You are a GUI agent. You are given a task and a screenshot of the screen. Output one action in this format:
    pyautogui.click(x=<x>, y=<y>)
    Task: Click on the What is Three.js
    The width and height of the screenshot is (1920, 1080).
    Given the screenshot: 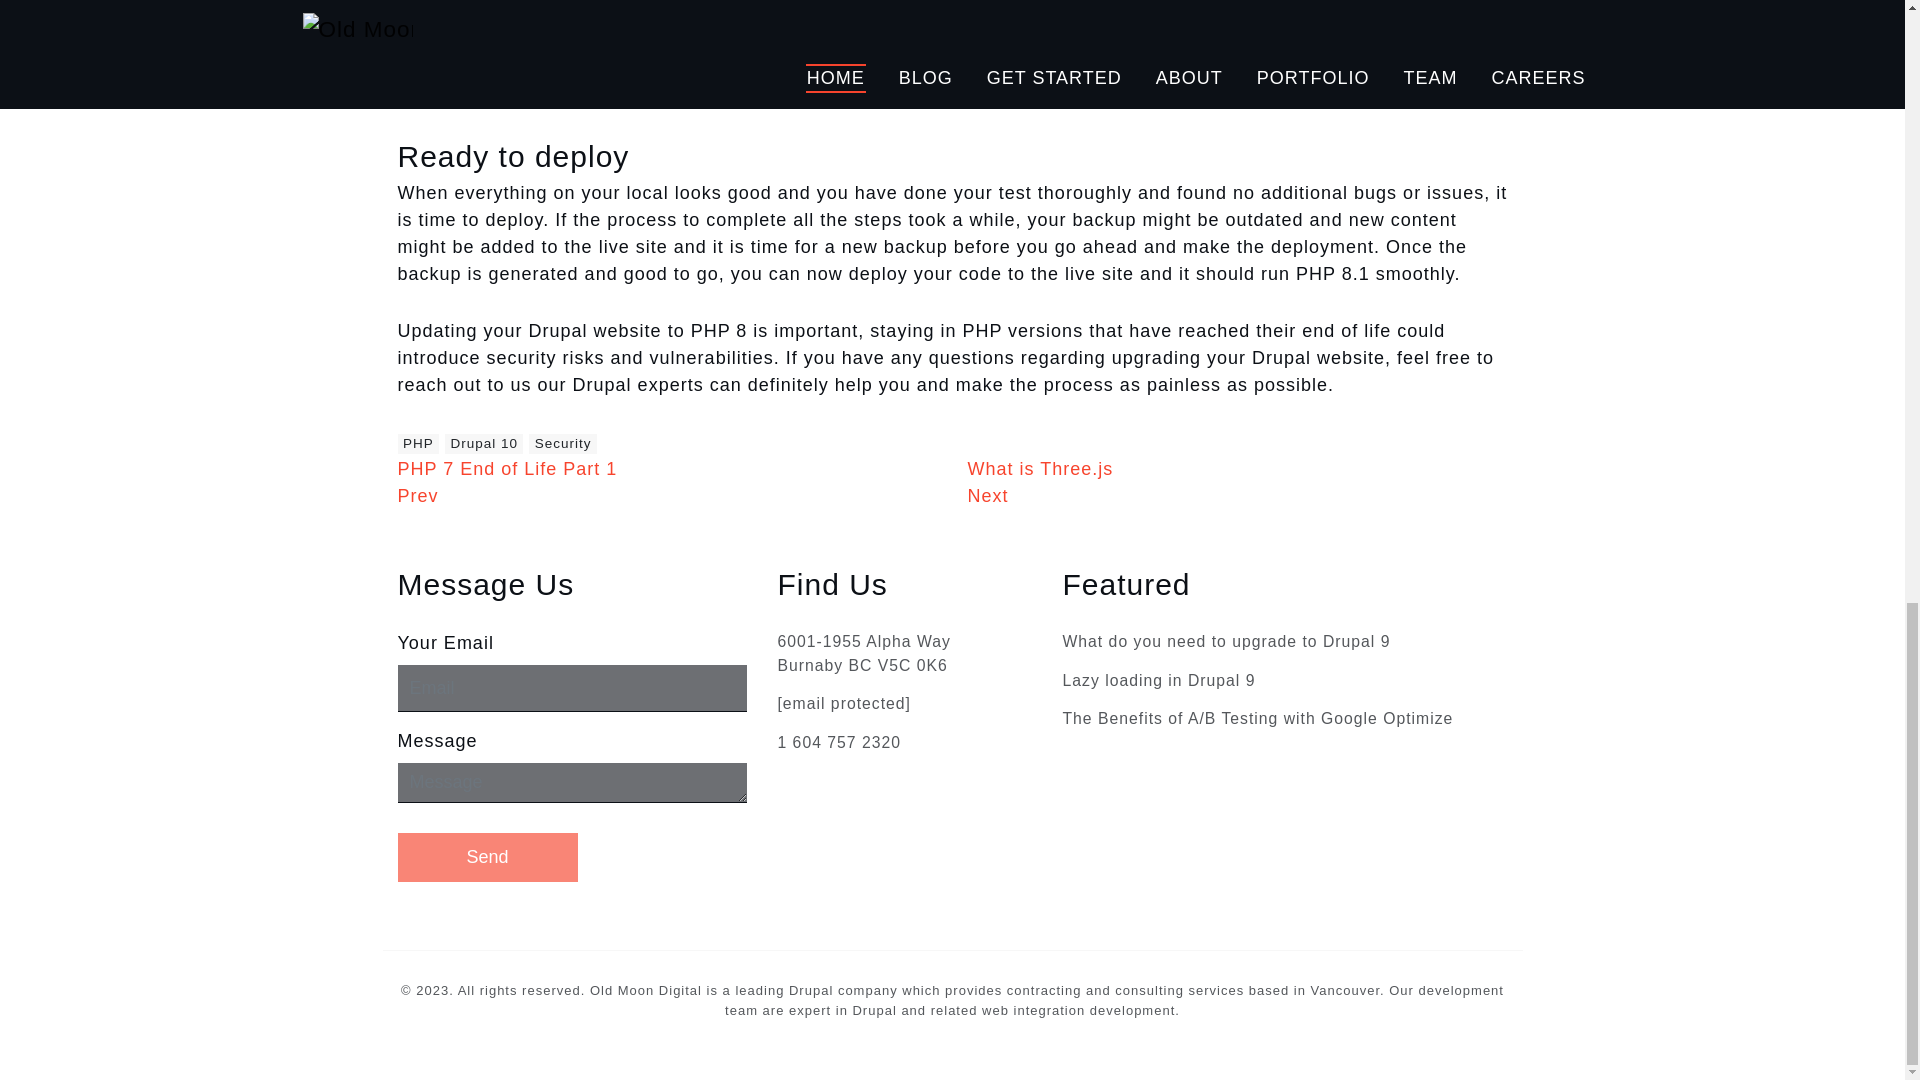 What is the action you would take?
    pyautogui.click(x=1040, y=470)
    